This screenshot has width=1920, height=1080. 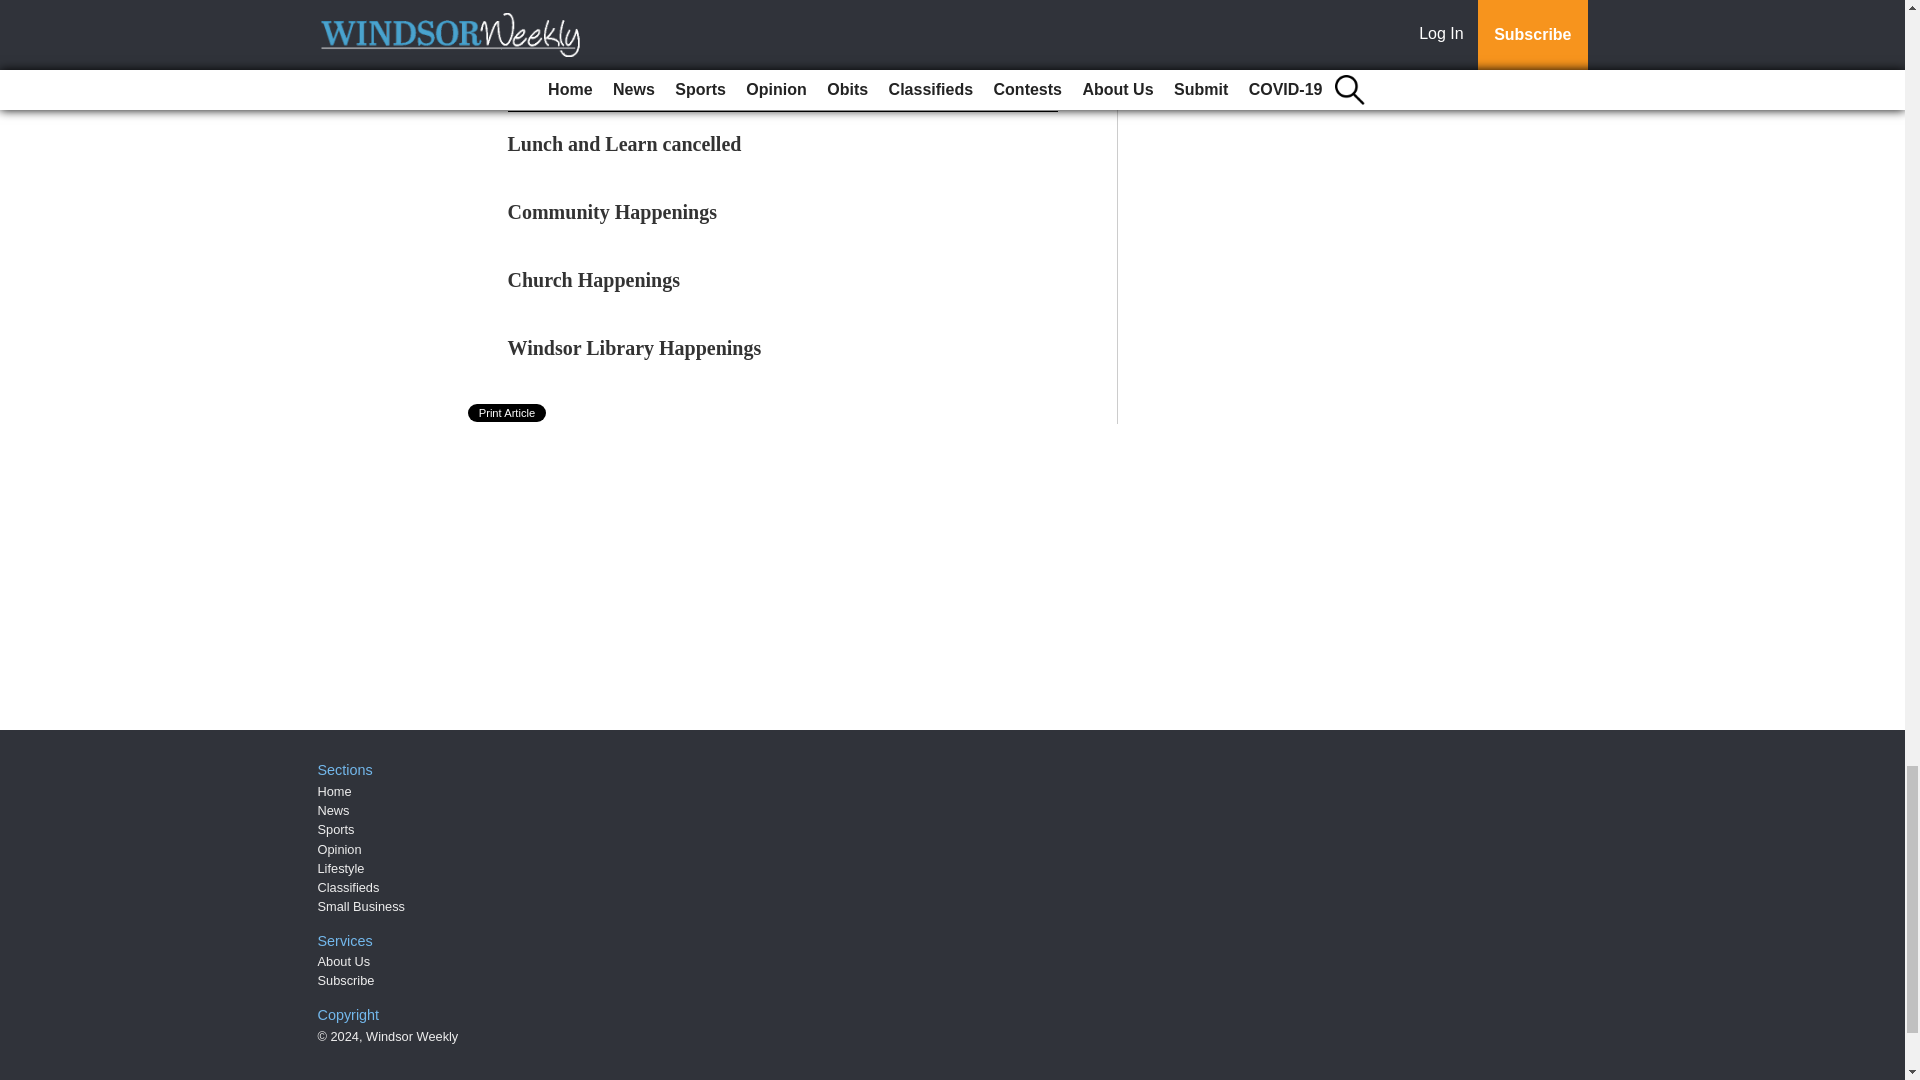 I want to click on Sports, so click(x=336, y=829).